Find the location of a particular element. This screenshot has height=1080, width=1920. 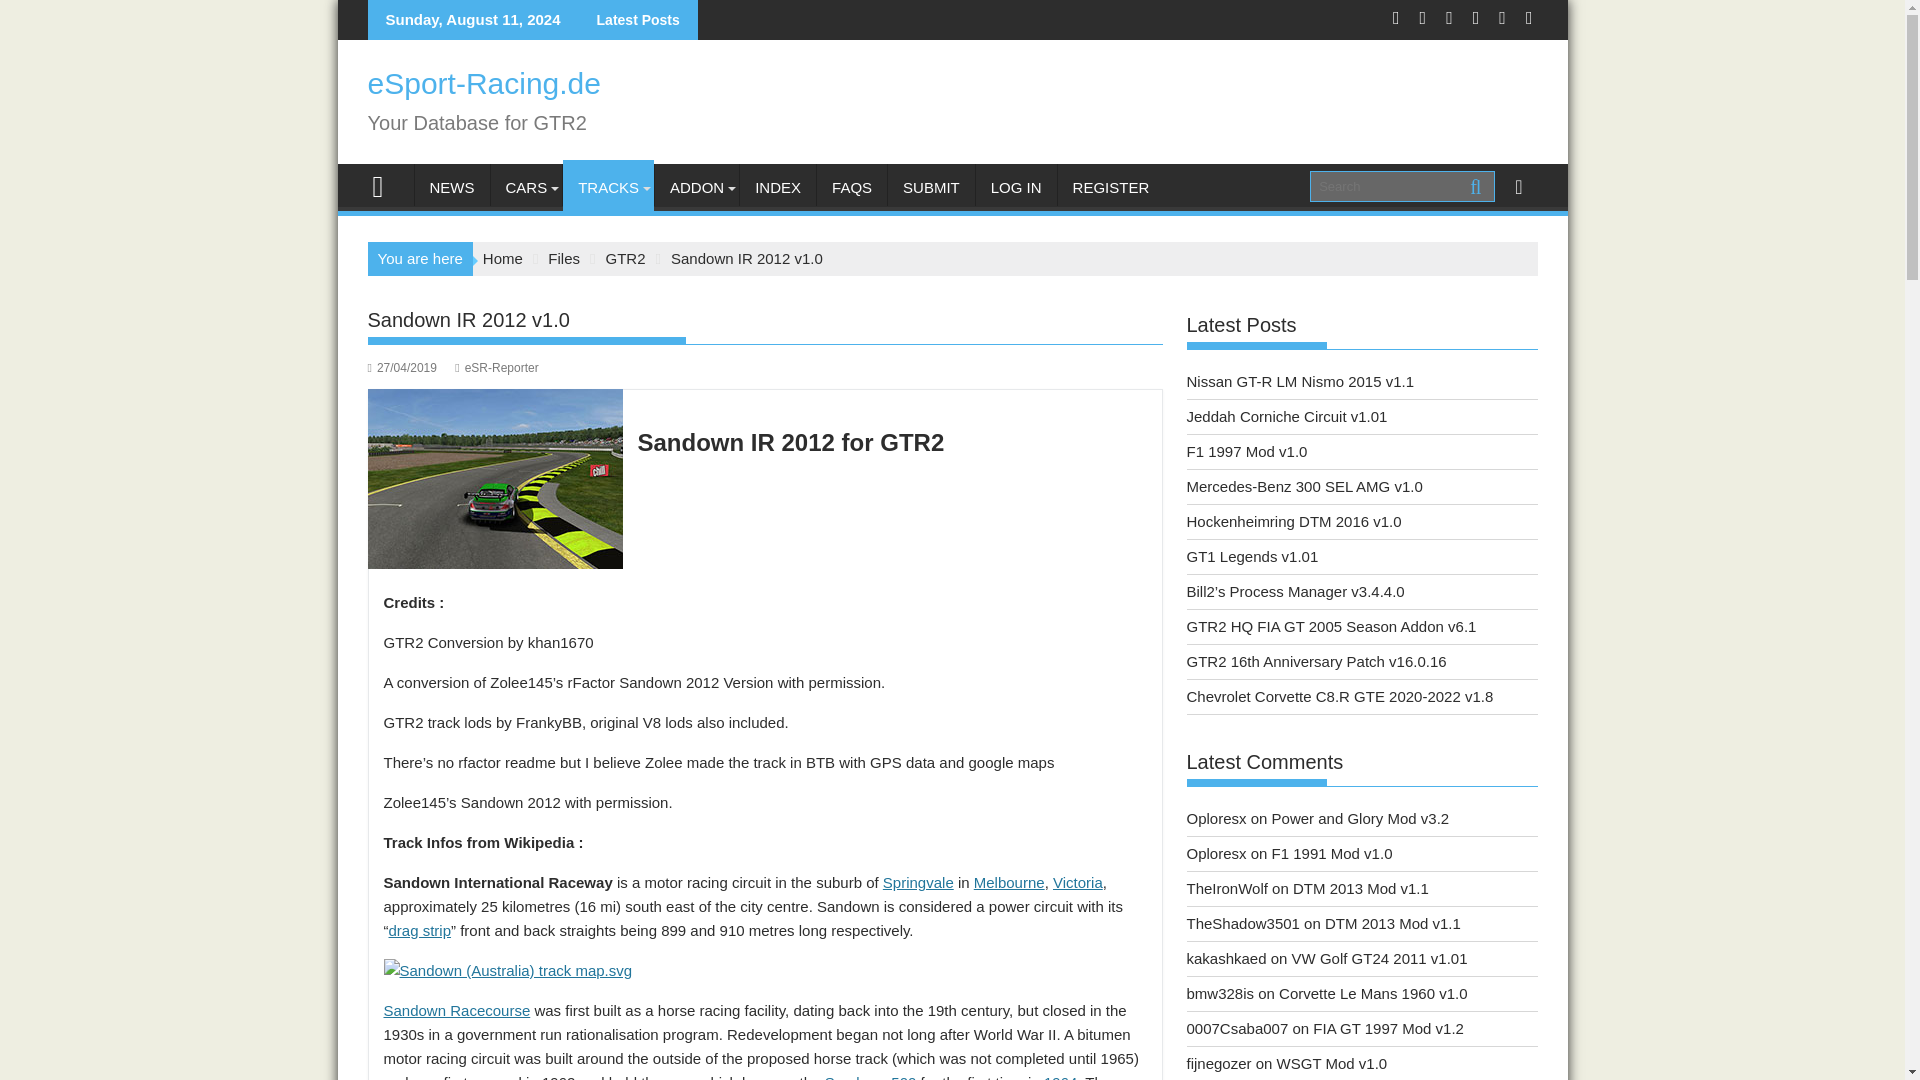

CARS is located at coordinates (526, 188).